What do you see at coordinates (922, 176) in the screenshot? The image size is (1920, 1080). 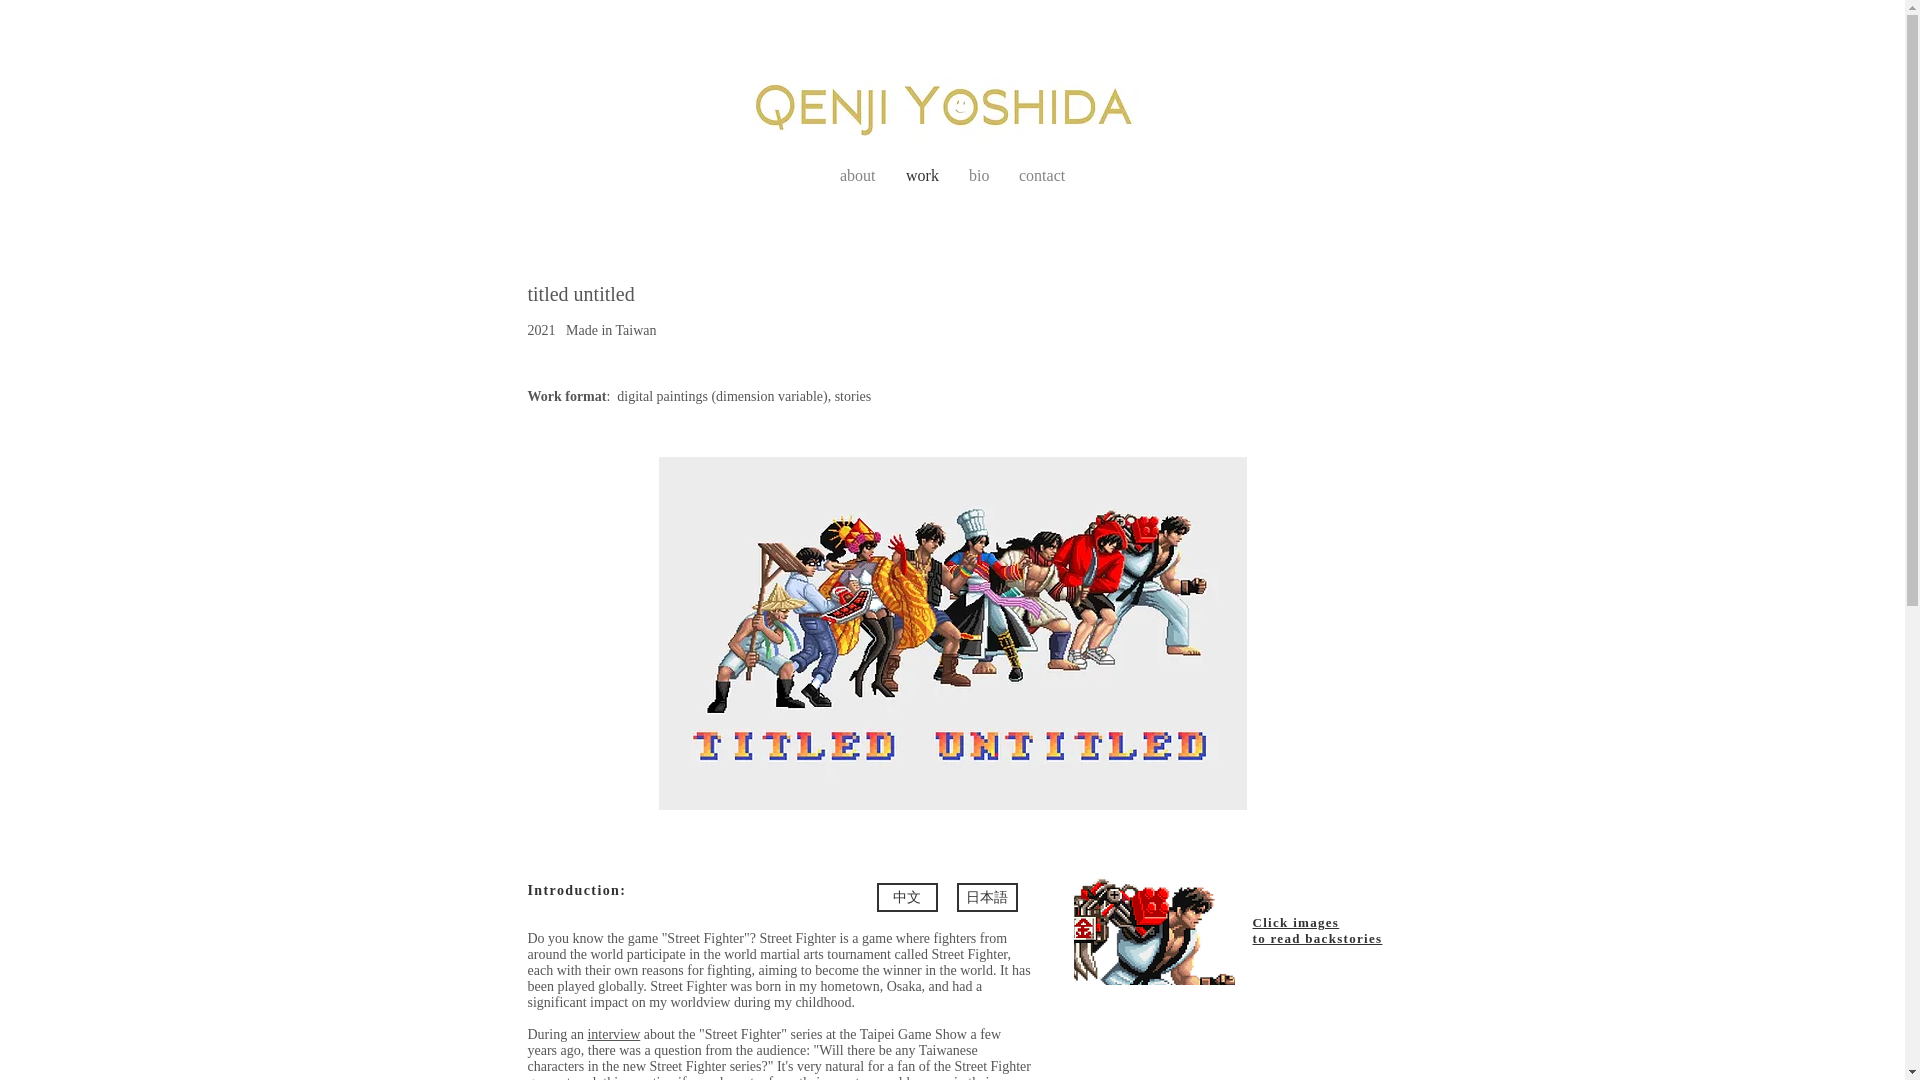 I see `work` at bounding box center [922, 176].